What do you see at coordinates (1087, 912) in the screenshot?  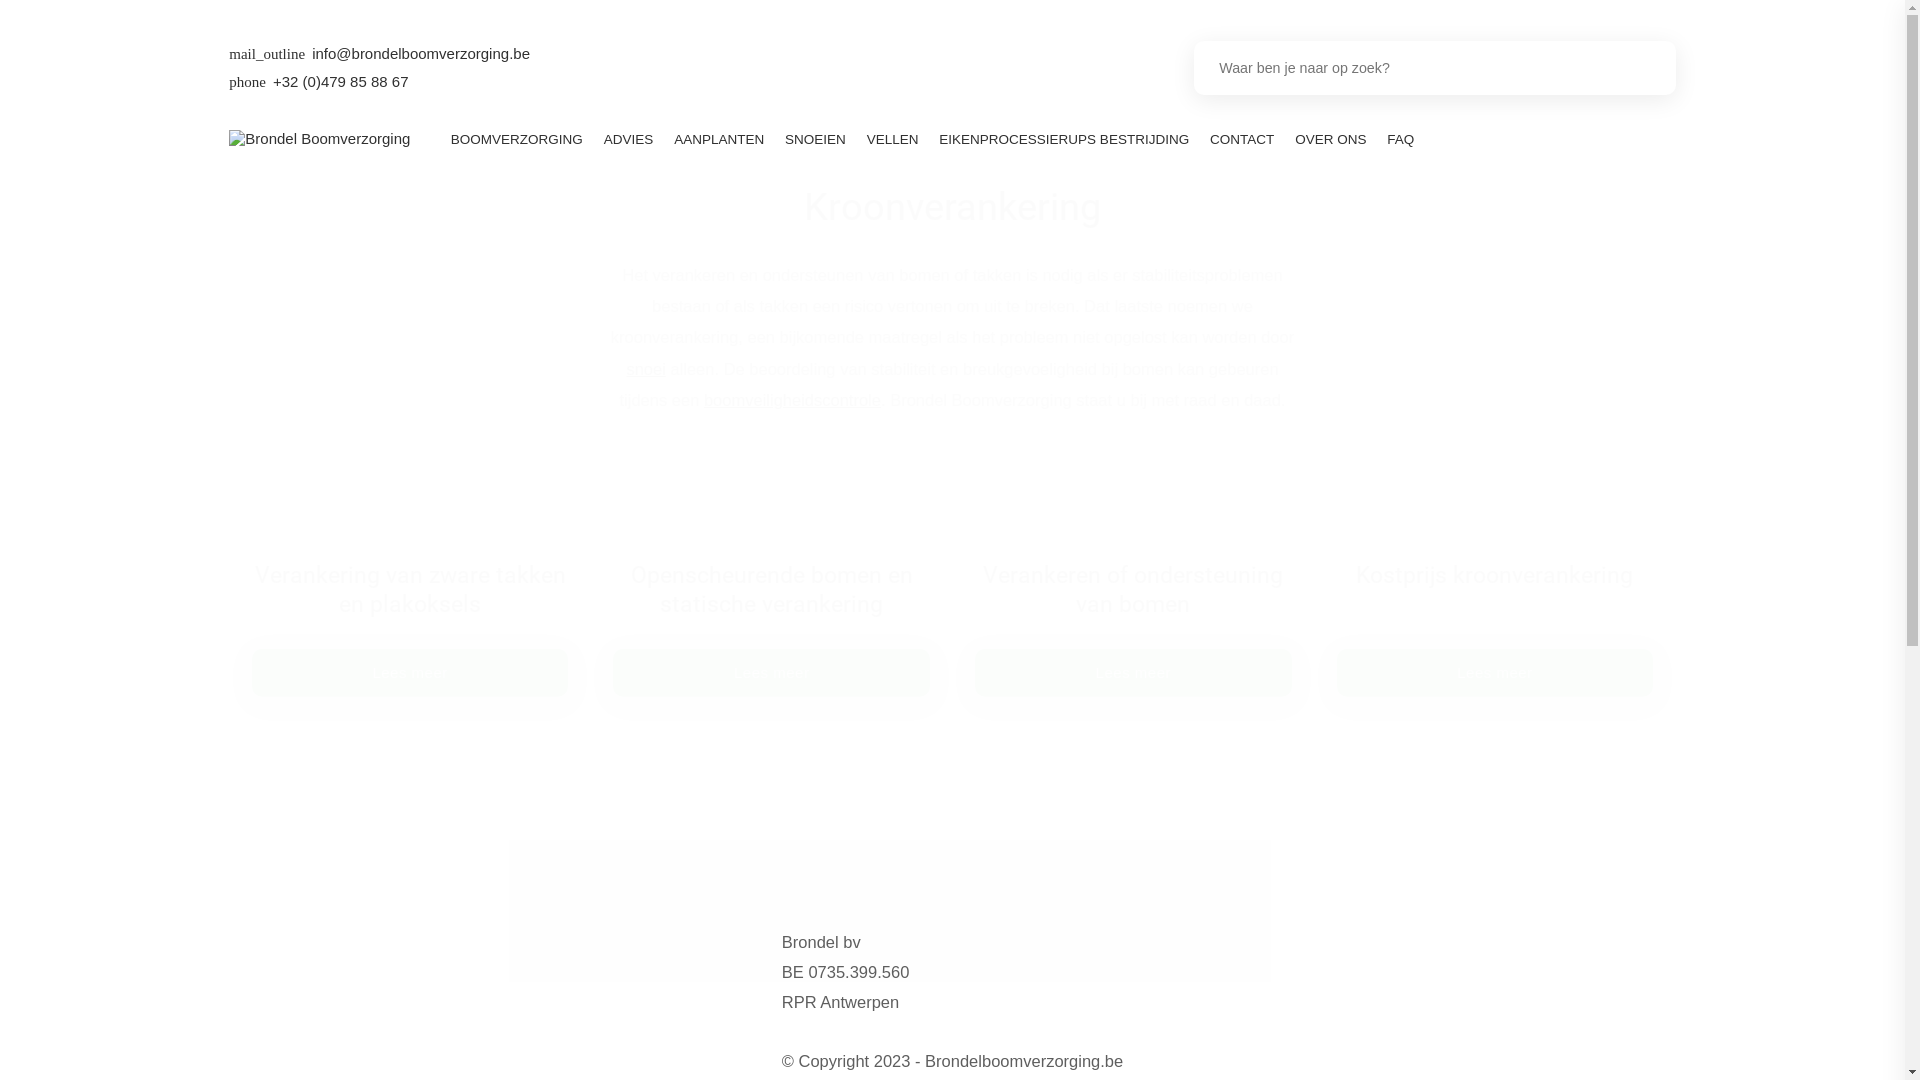 I see `Share via mail` at bounding box center [1087, 912].